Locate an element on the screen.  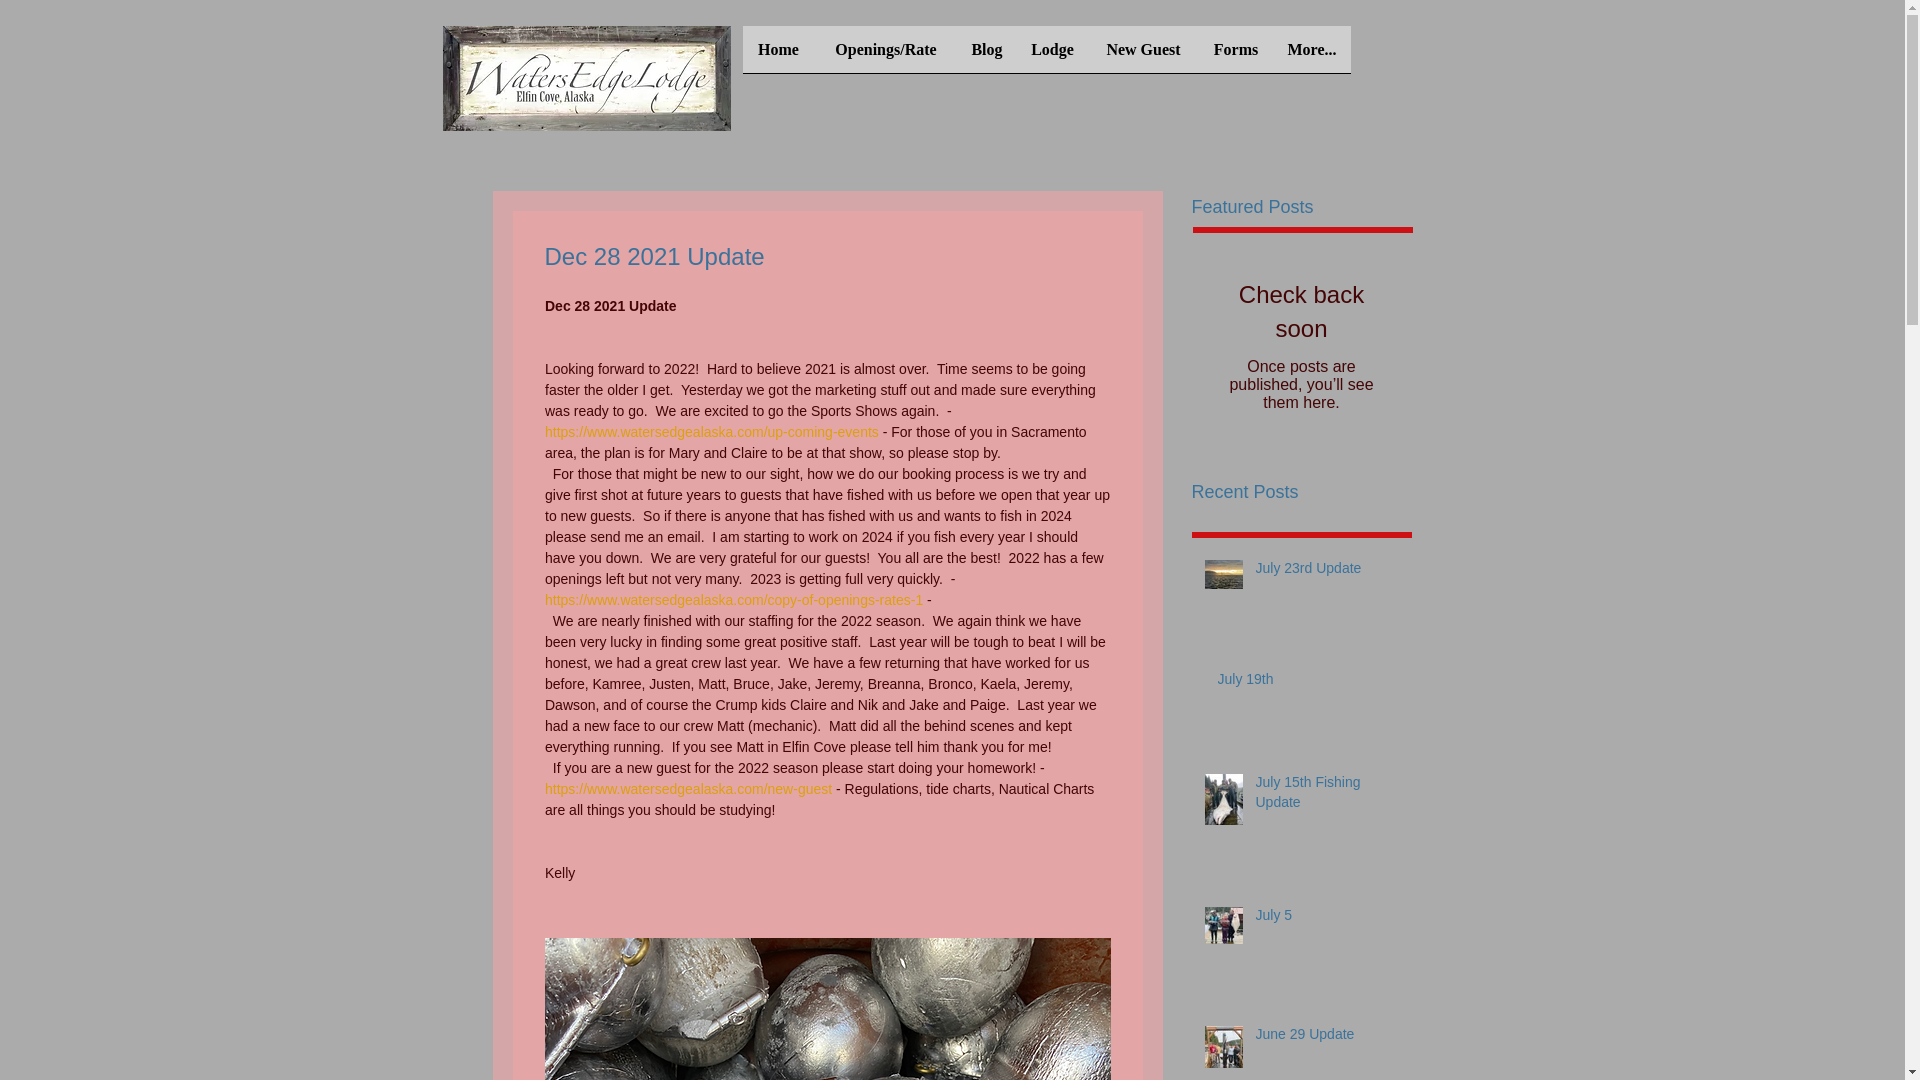
July 19th is located at coordinates (1308, 683).